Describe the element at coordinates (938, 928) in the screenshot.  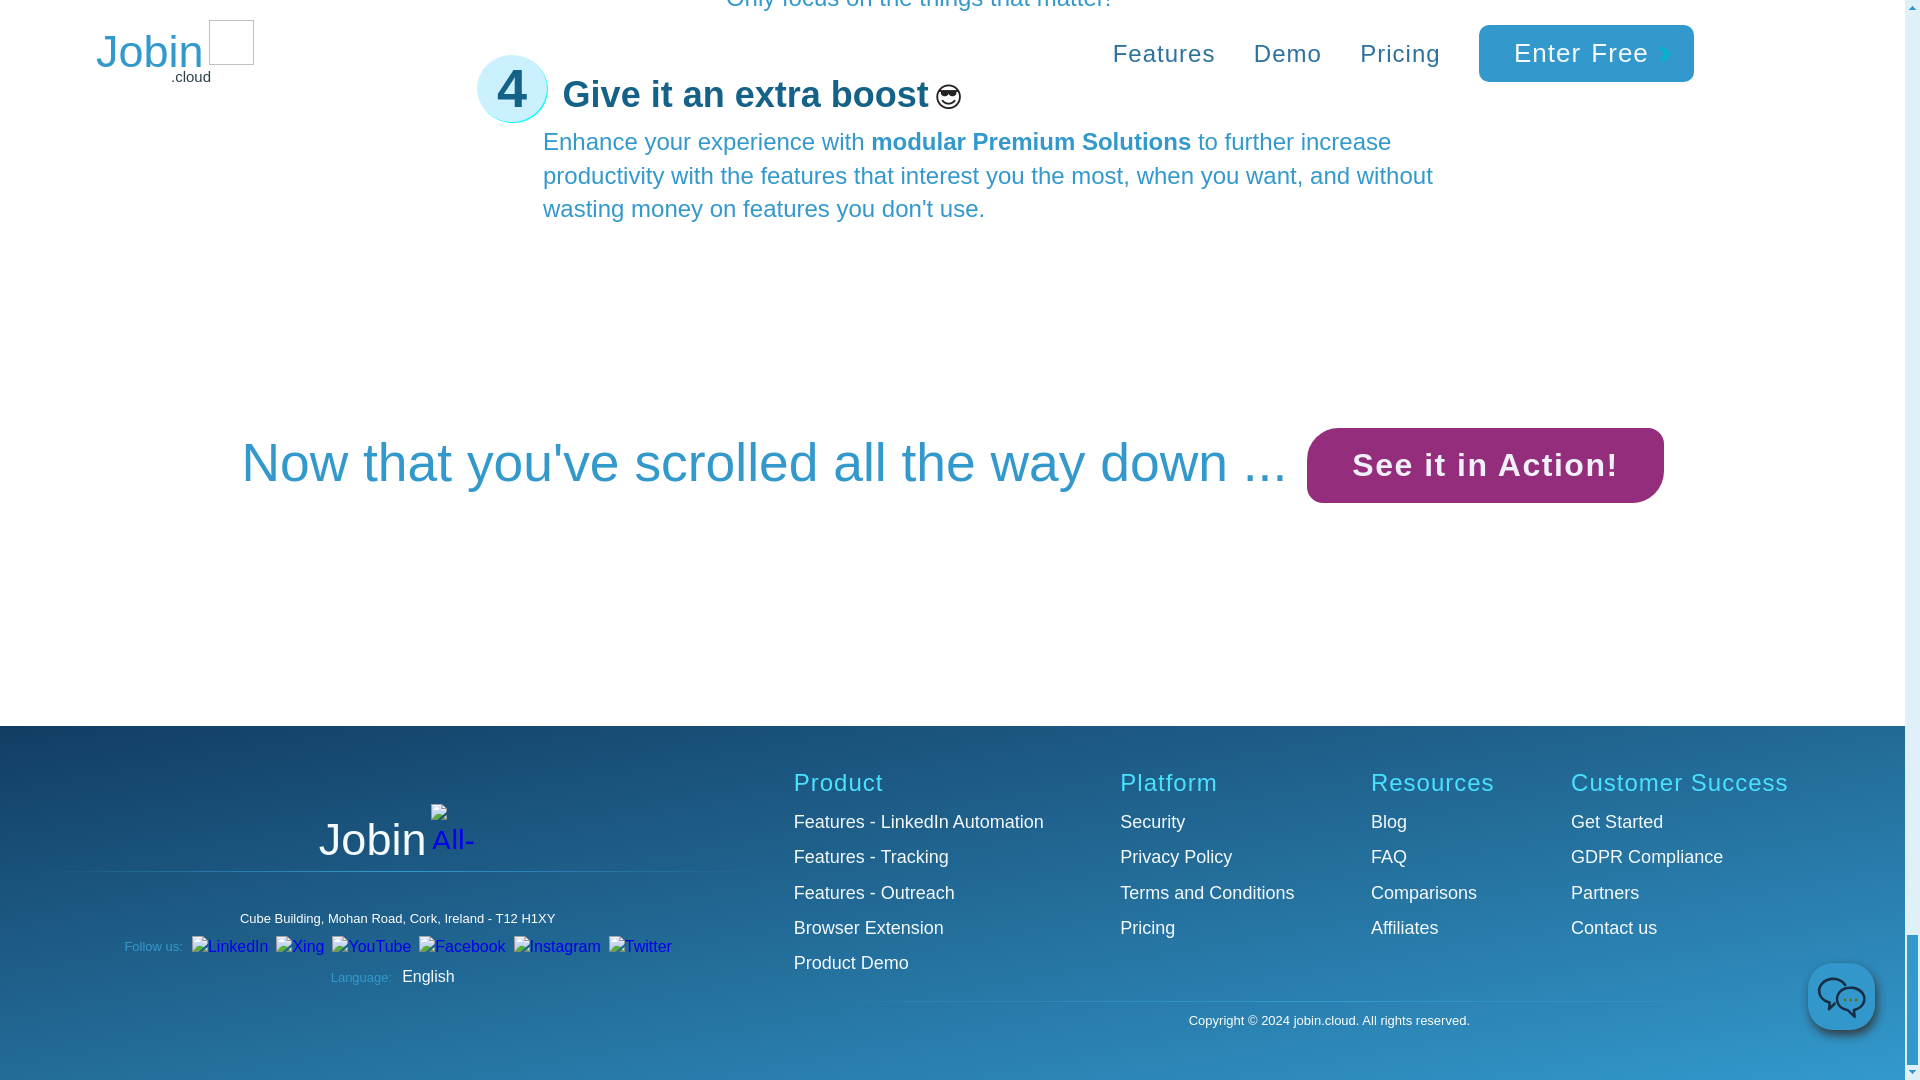
I see `Browser Extension` at that location.